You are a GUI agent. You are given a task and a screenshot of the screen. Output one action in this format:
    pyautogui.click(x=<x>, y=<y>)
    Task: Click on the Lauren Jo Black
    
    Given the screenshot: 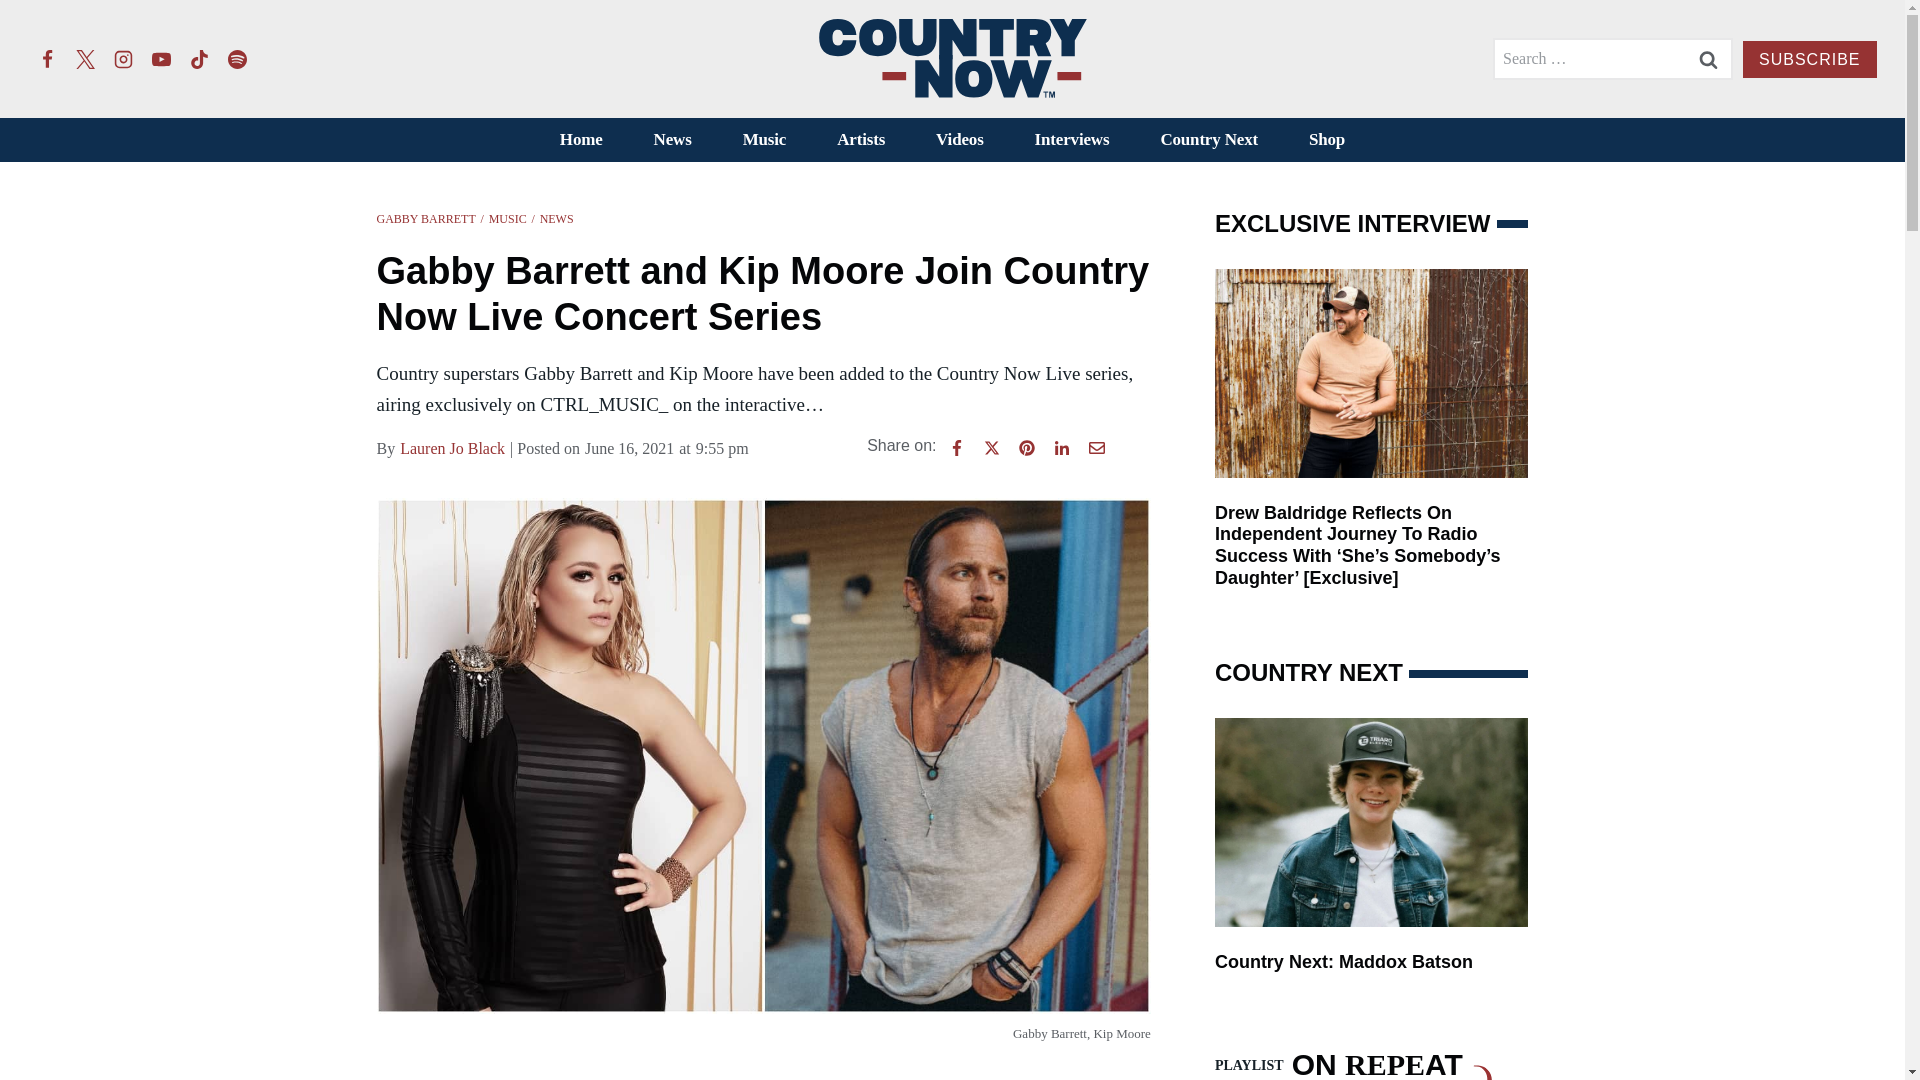 What is the action you would take?
    pyautogui.click(x=452, y=449)
    